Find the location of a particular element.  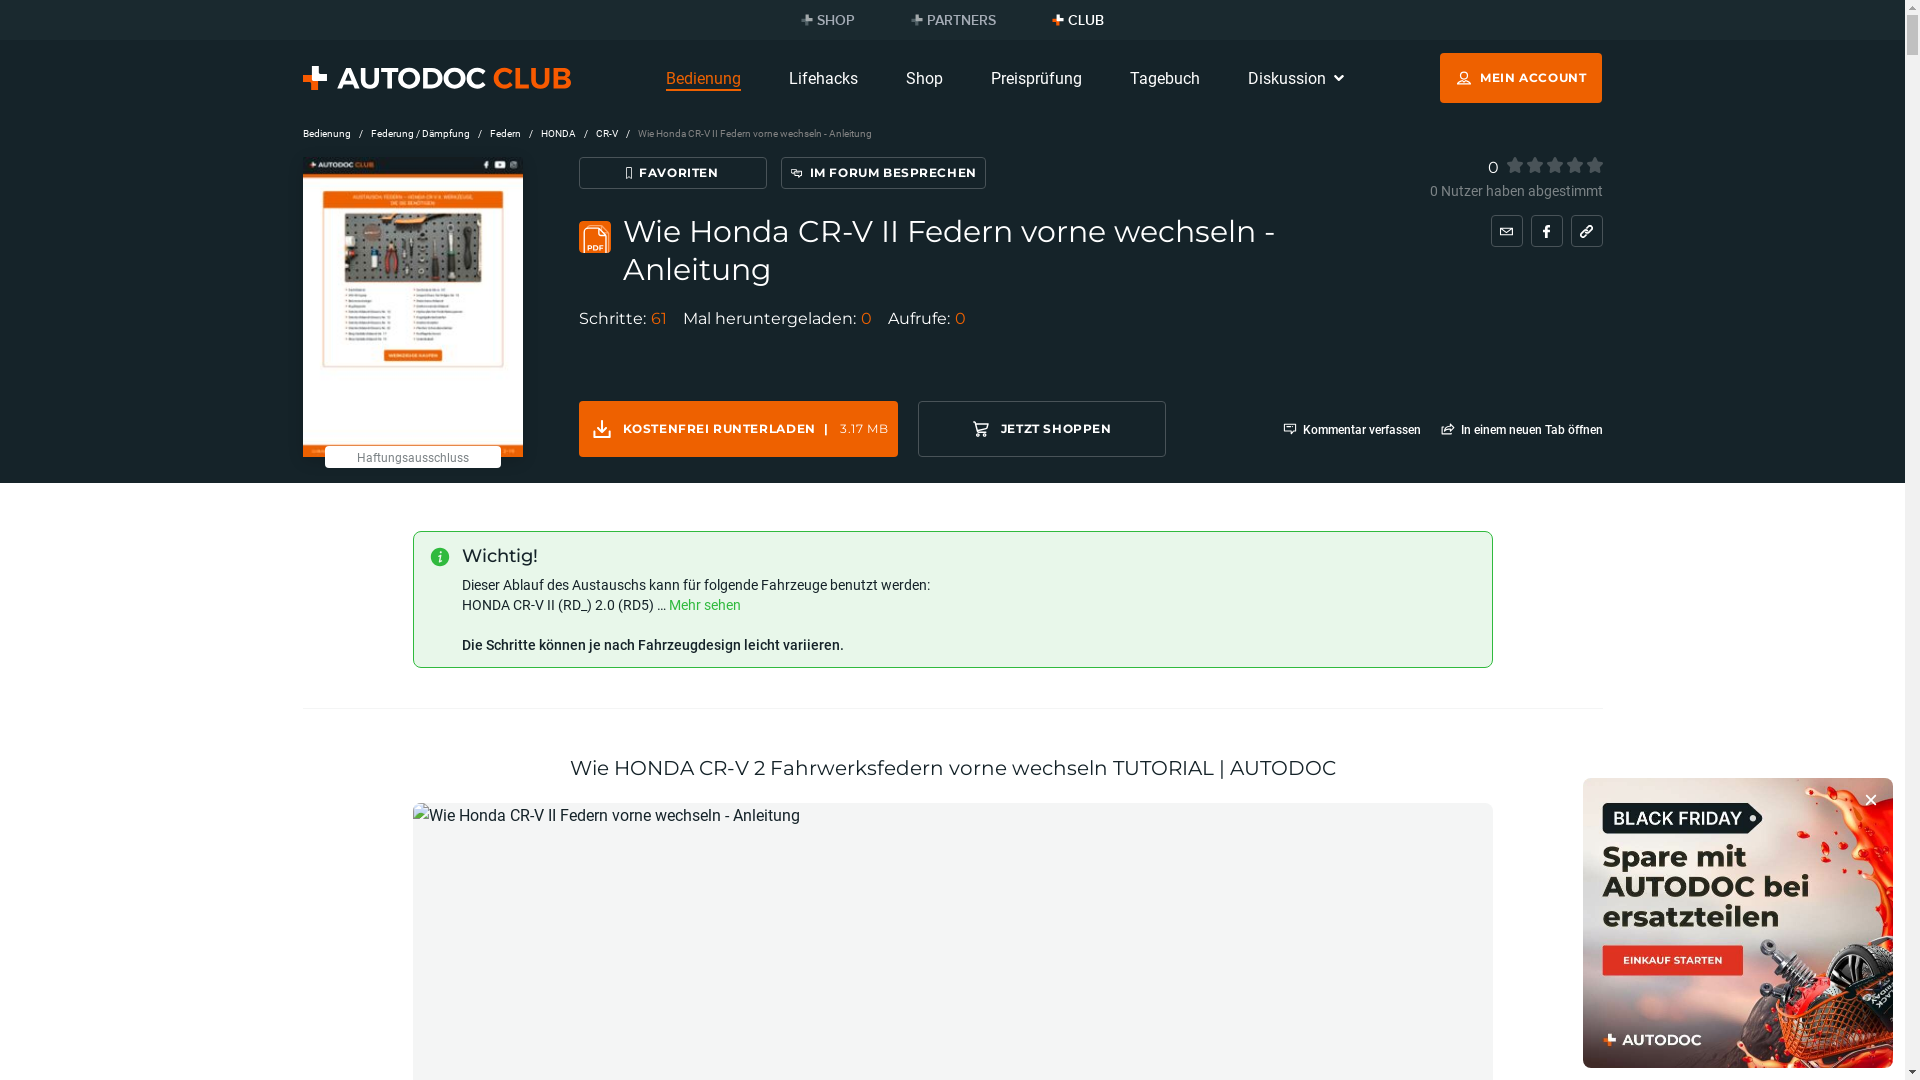

Tagebuch is located at coordinates (1165, 78).